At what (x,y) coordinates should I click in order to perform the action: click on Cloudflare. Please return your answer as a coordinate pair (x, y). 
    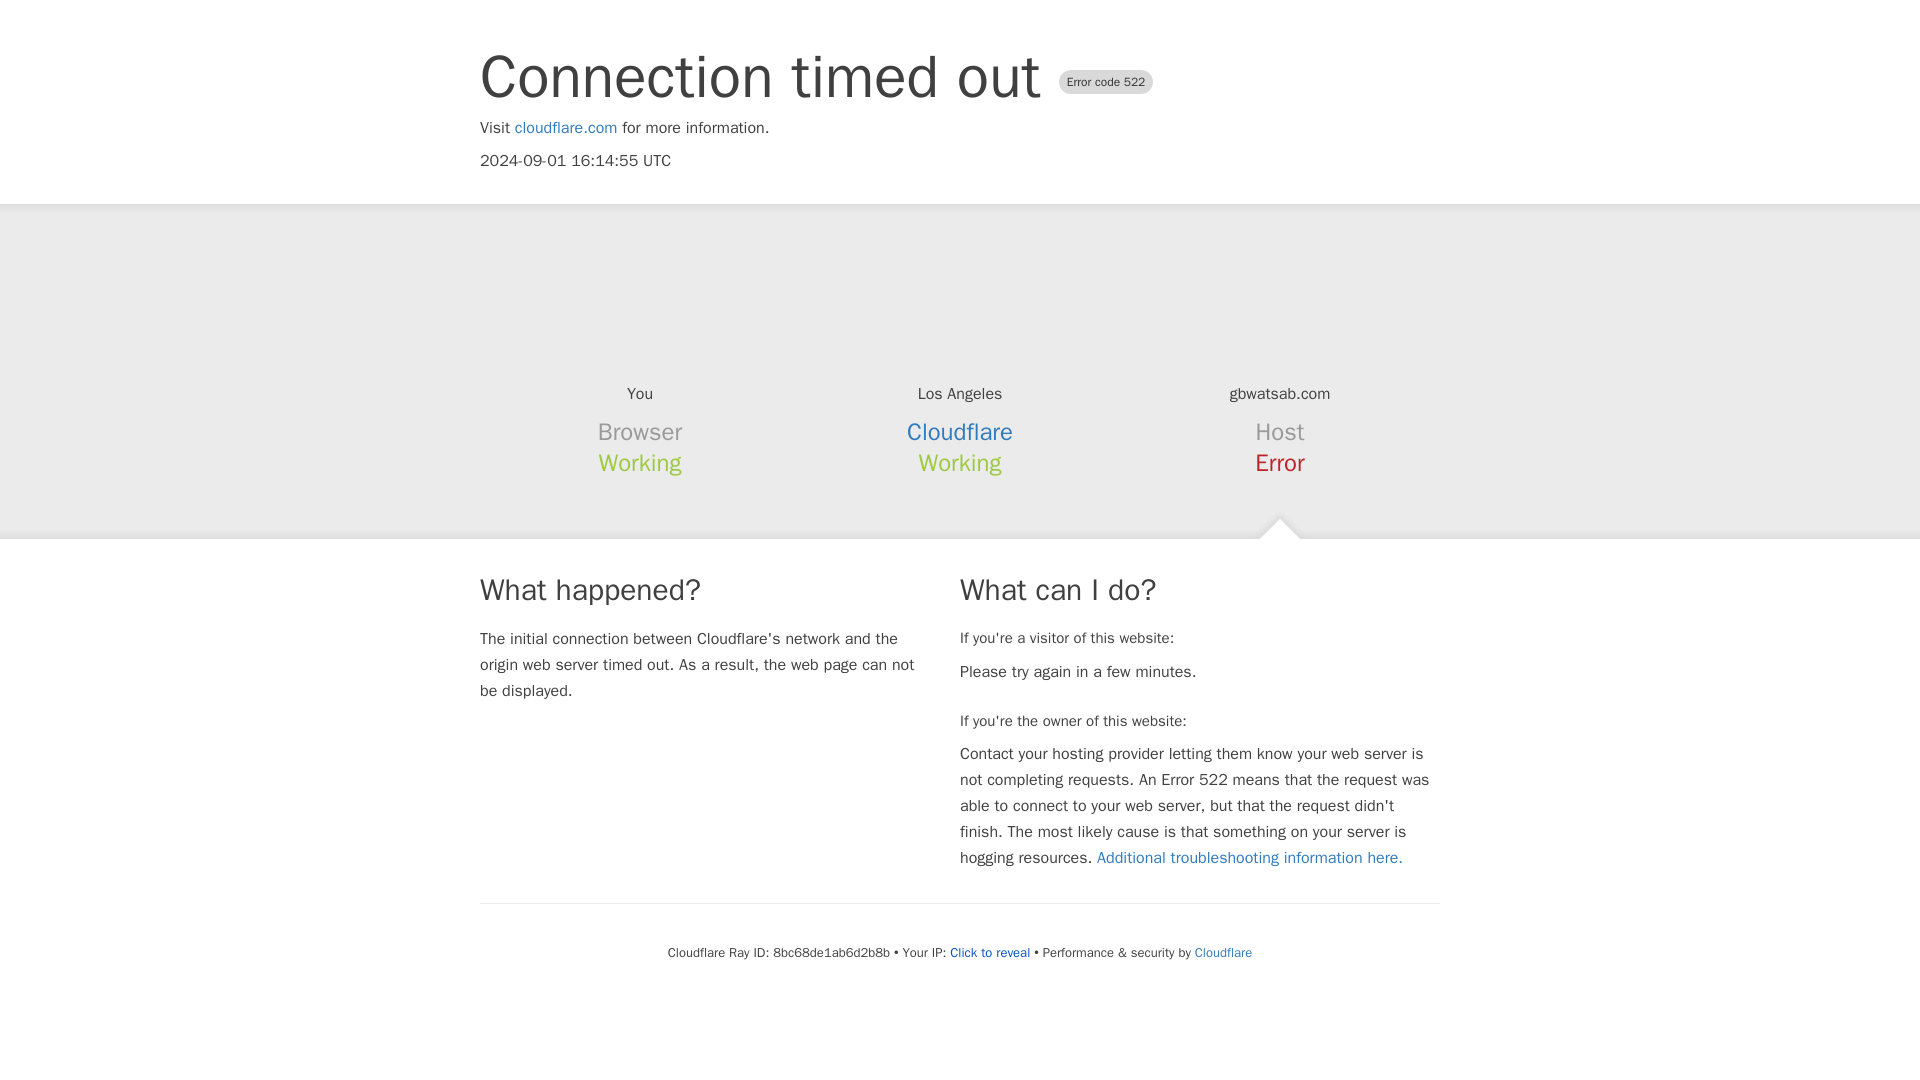
    Looking at the image, I should click on (1222, 952).